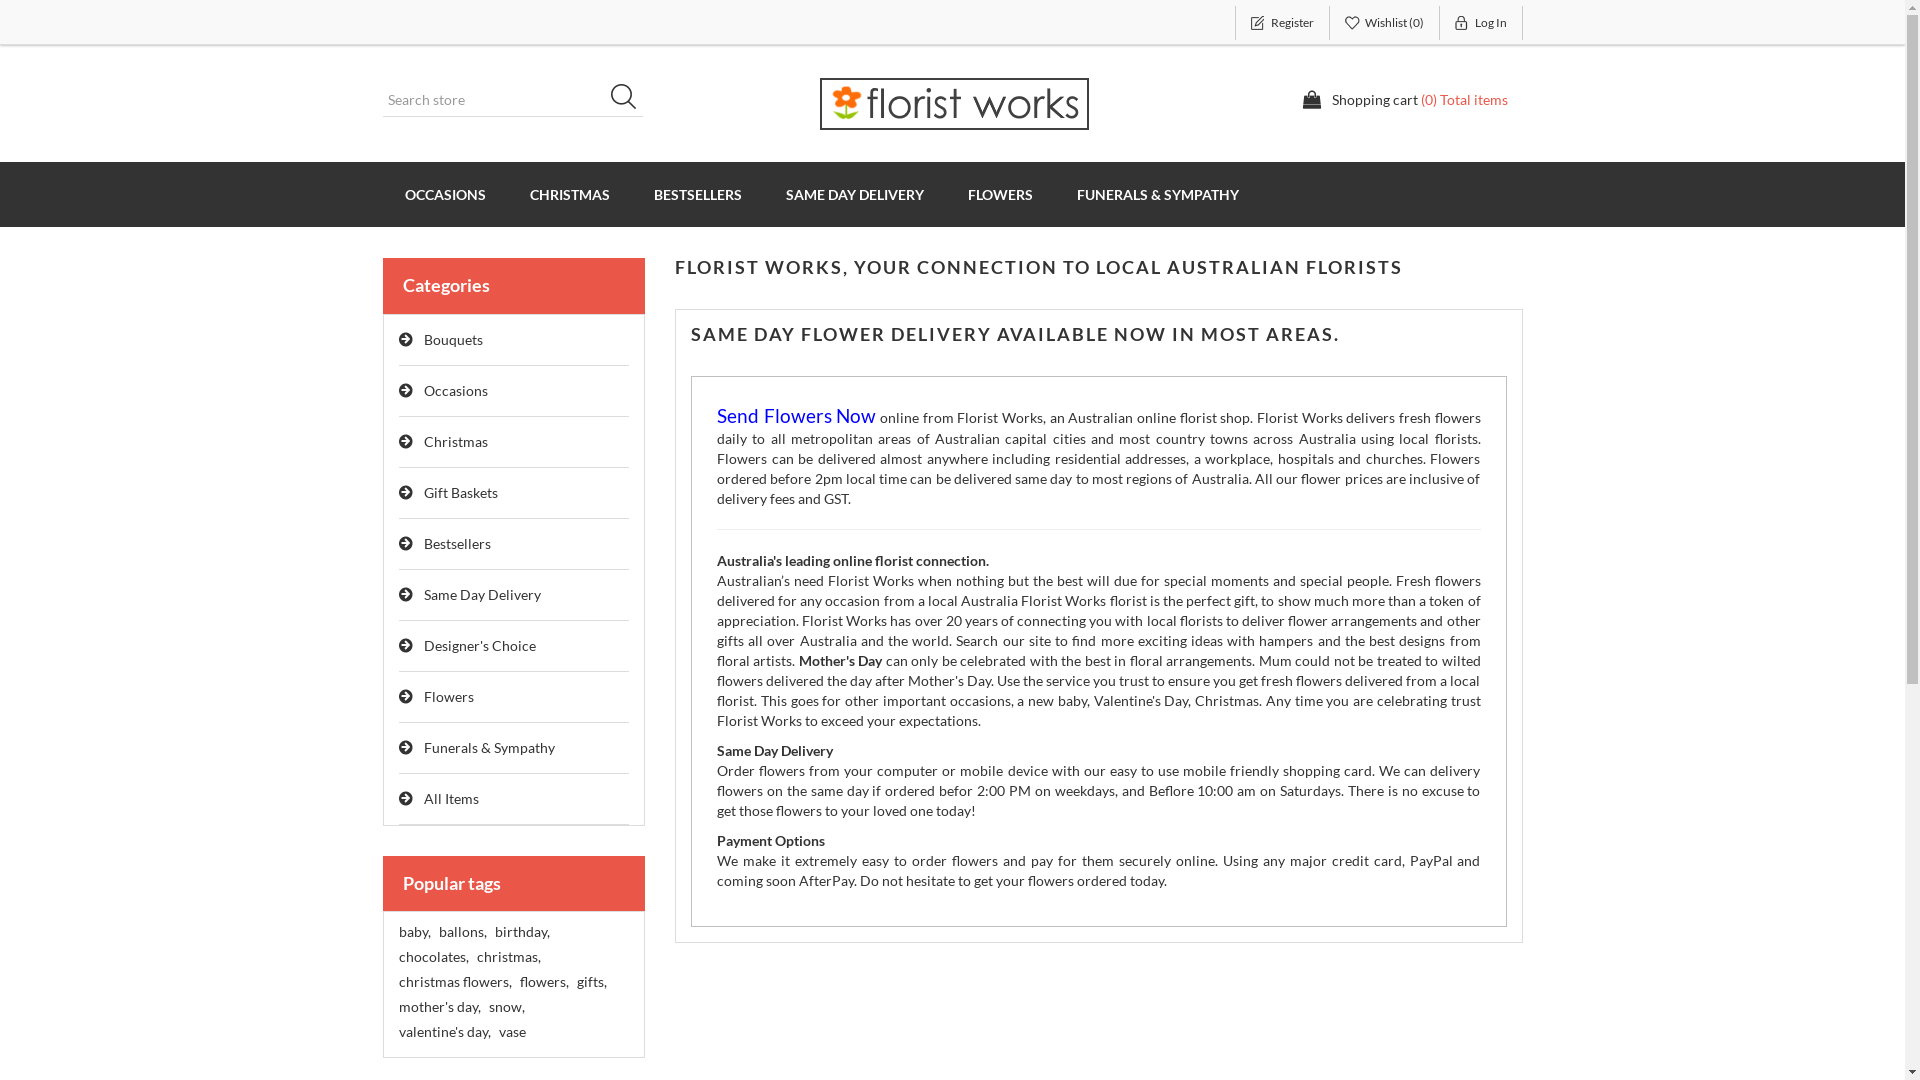 This screenshot has width=1920, height=1080. What do you see at coordinates (514, 698) in the screenshot?
I see `Flowers` at bounding box center [514, 698].